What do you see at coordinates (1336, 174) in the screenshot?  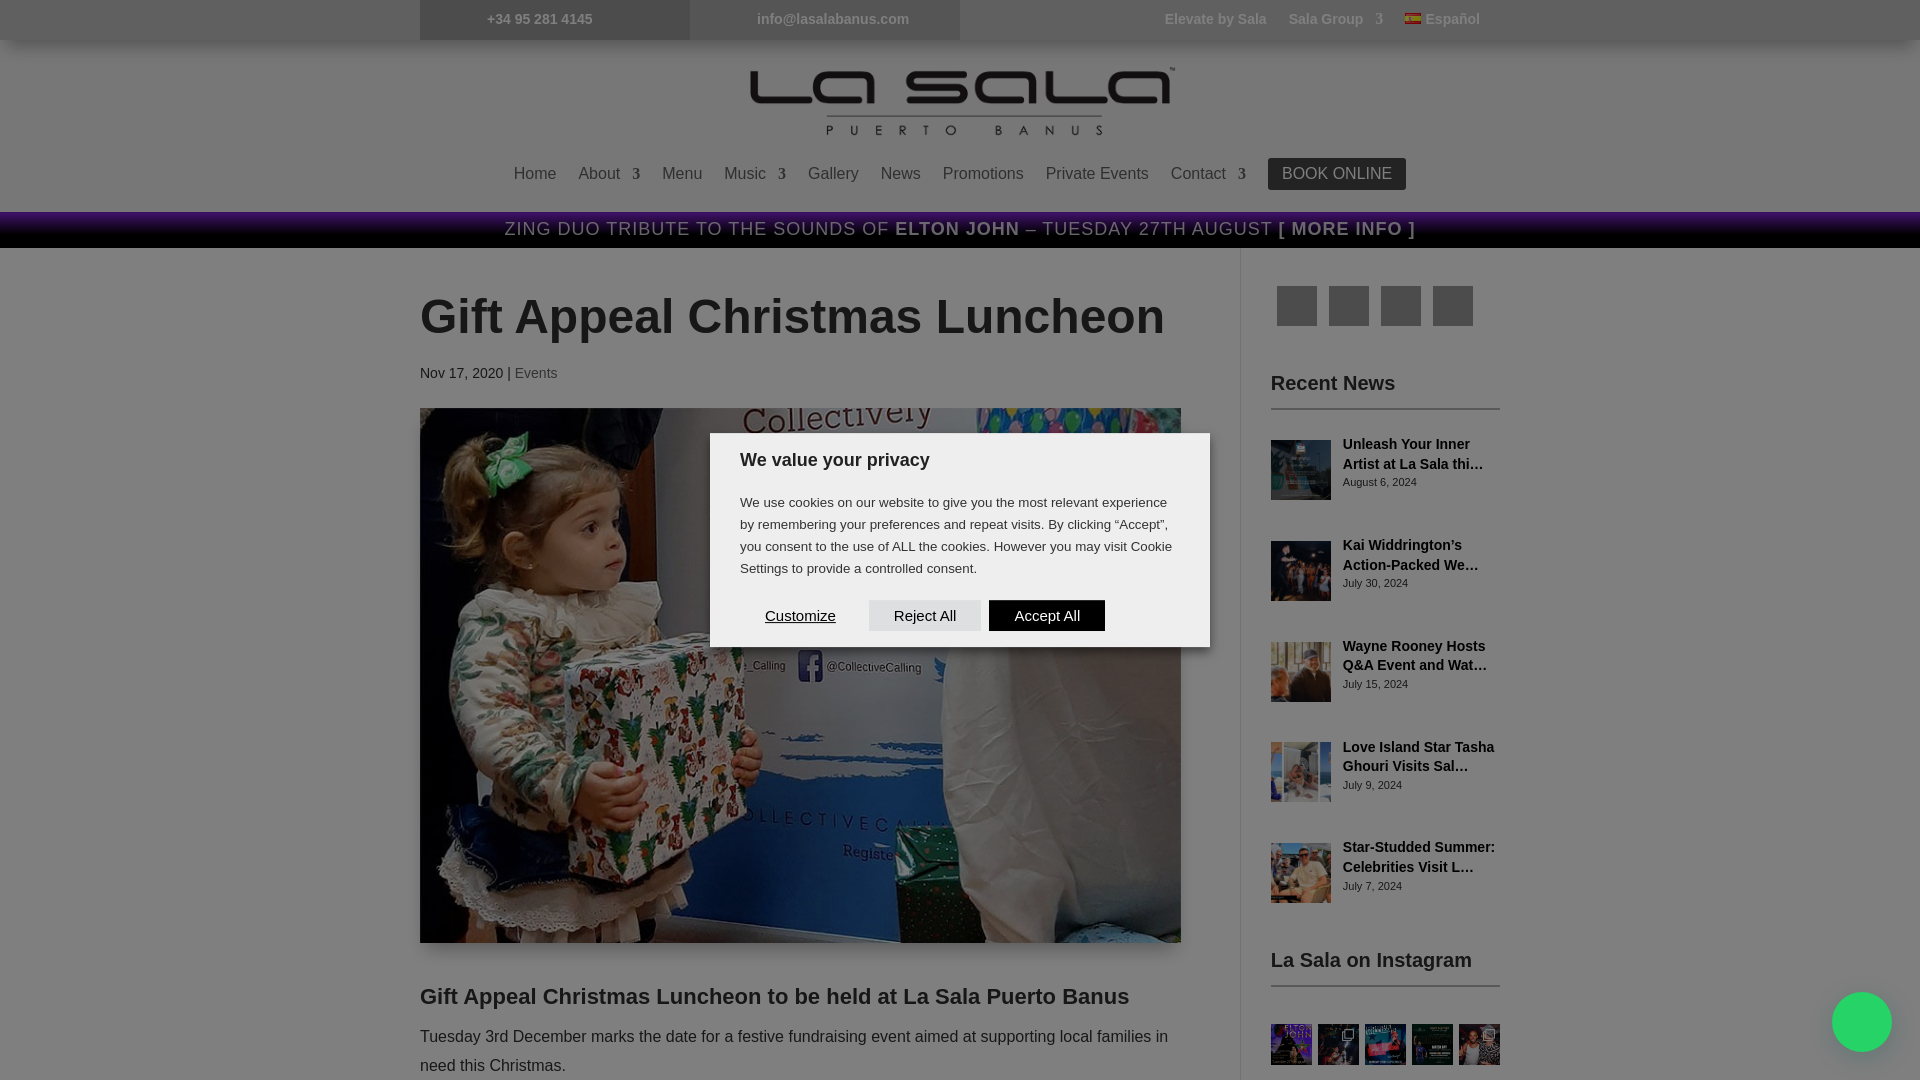 I see `BOOK ONLINE` at bounding box center [1336, 174].